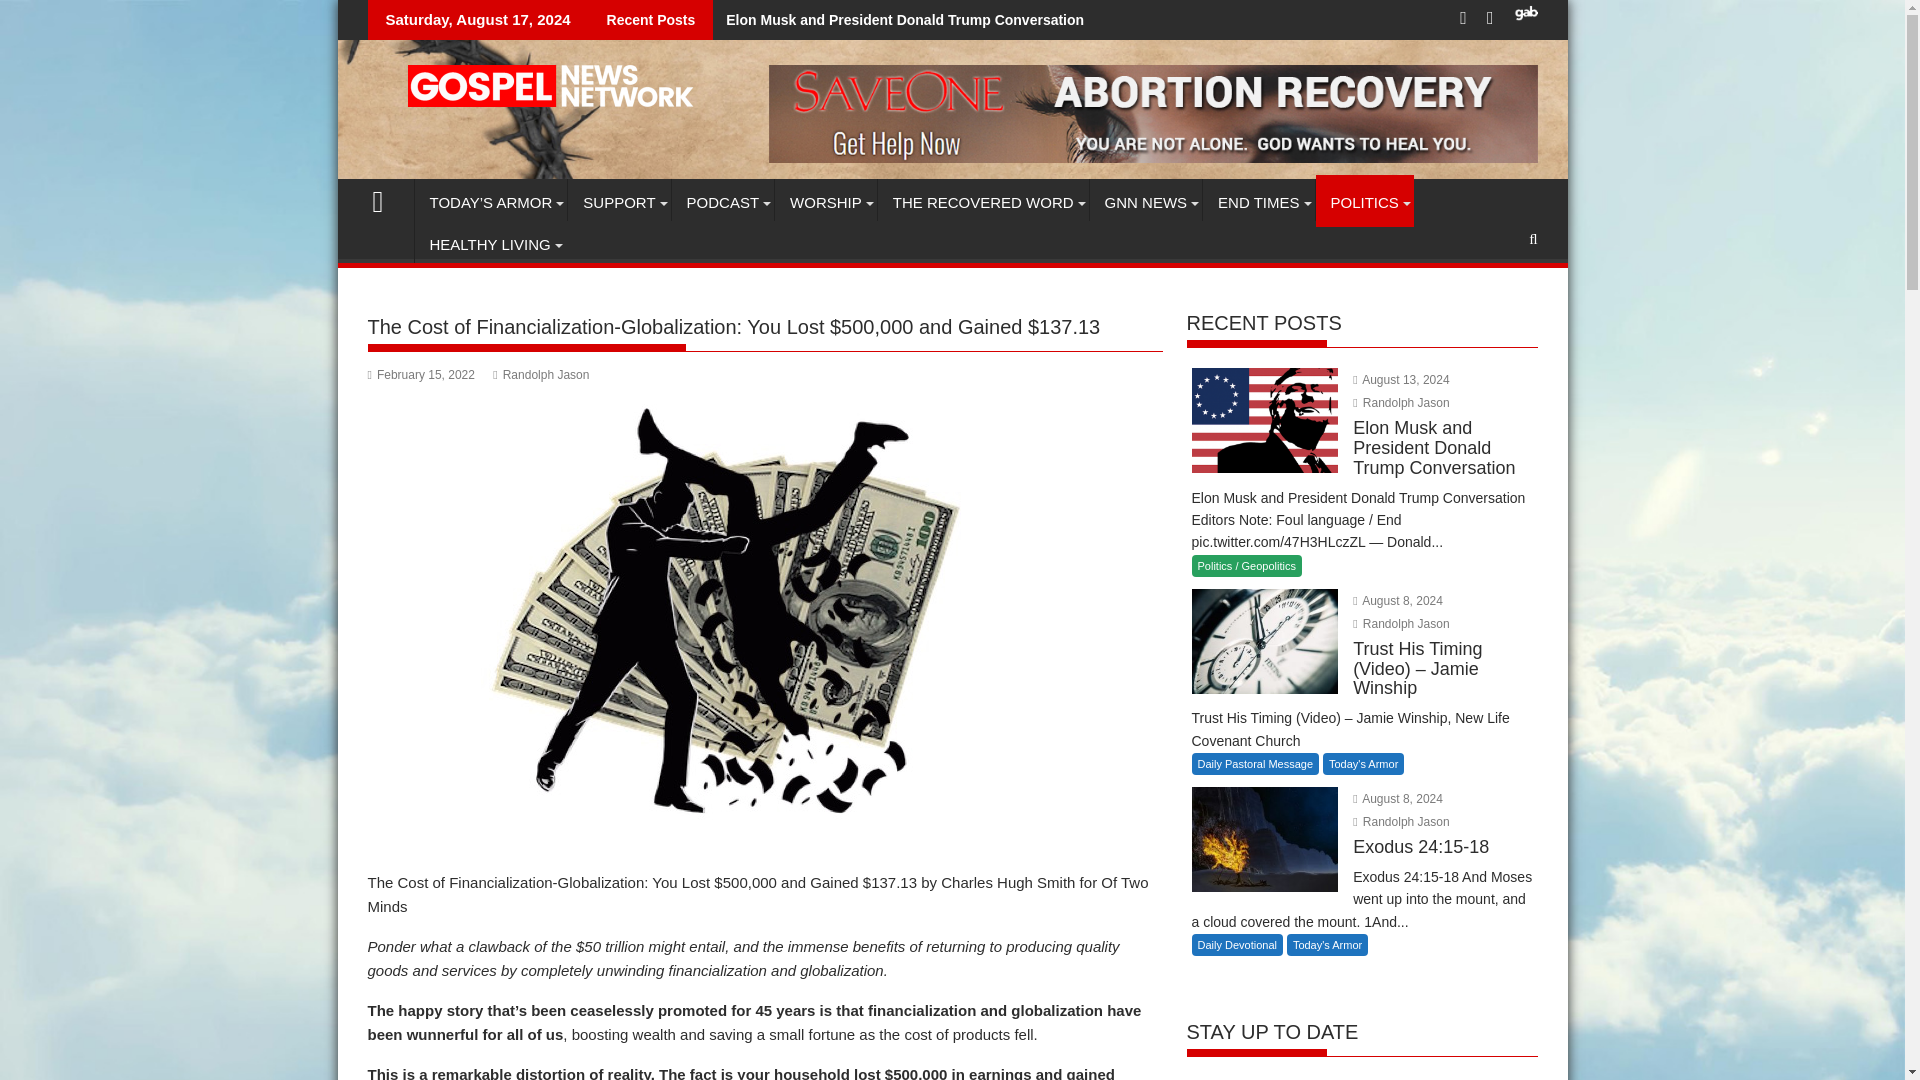  I want to click on Elon Musk and President Donald Trump Conversation, so click(898, 20).